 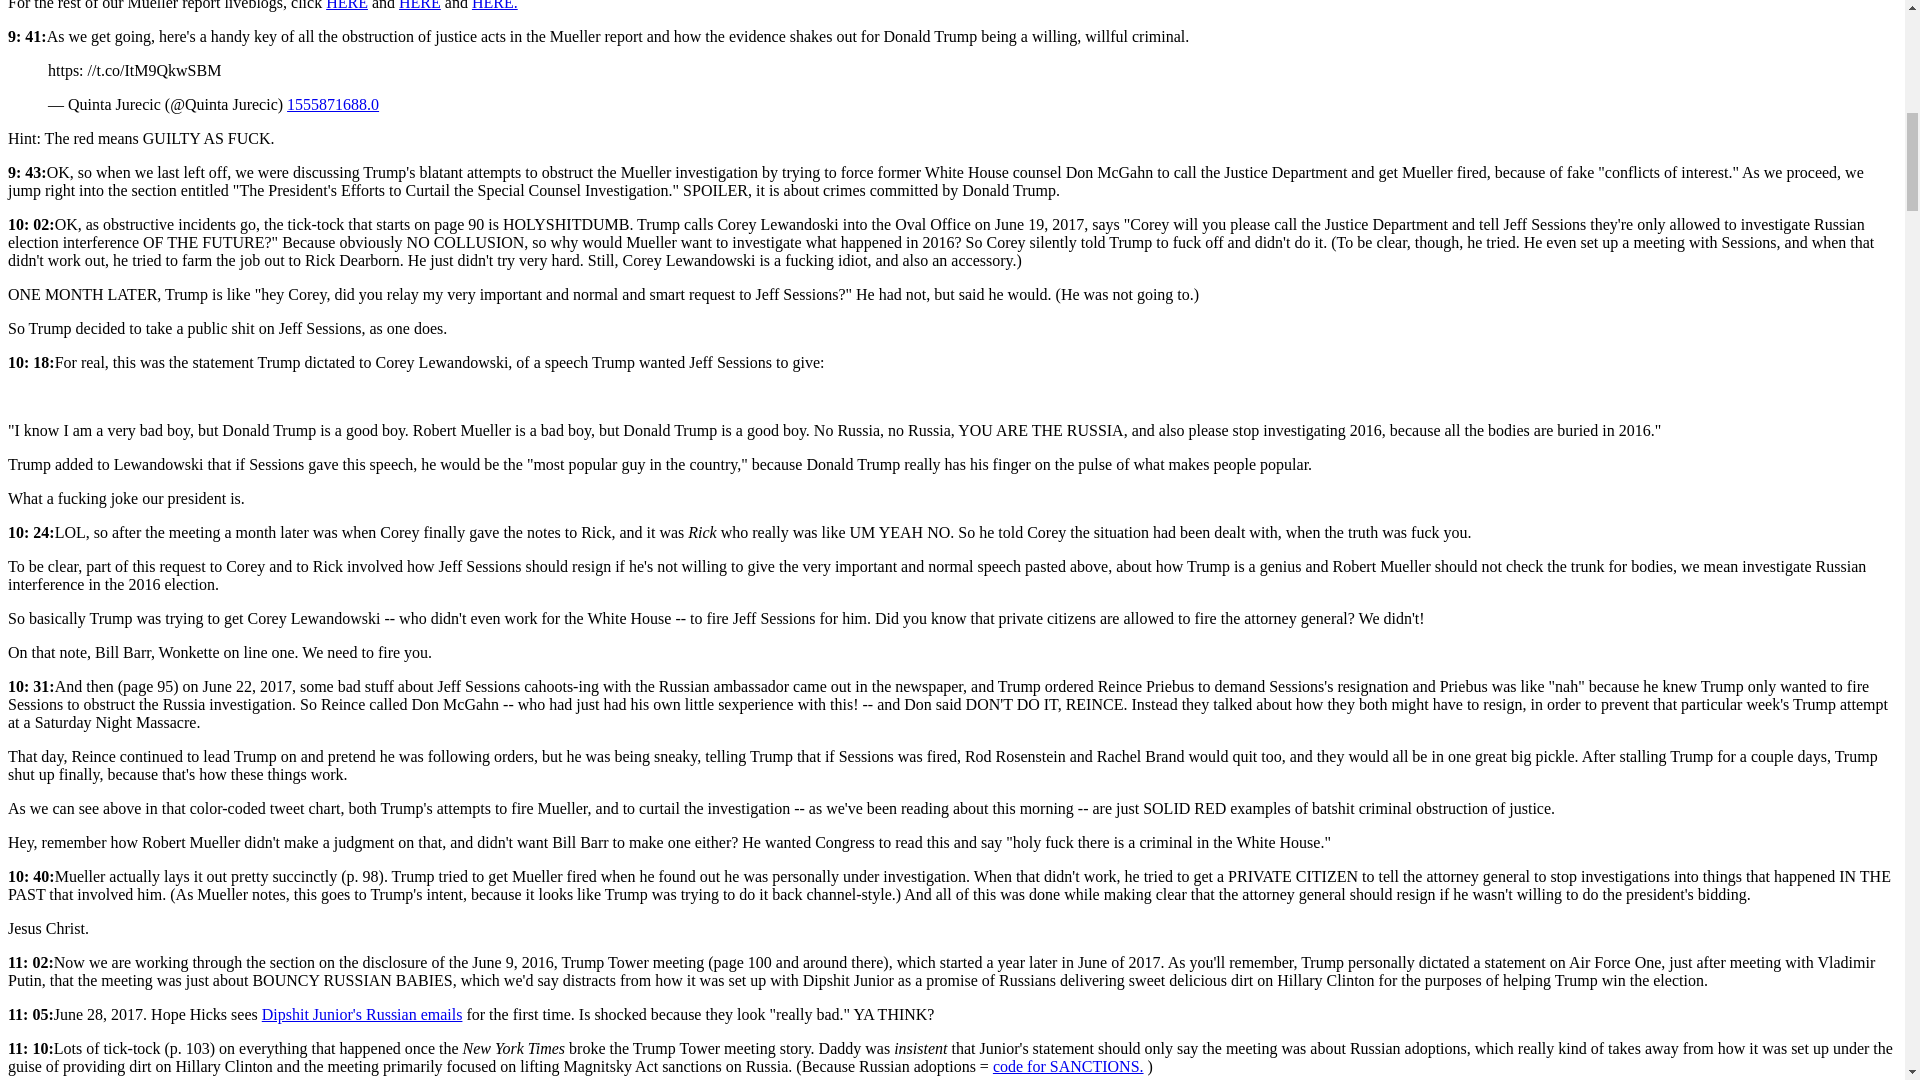 What do you see at coordinates (495, 5) in the screenshot?
I see `HERE.` at bounding box center [495, 5].